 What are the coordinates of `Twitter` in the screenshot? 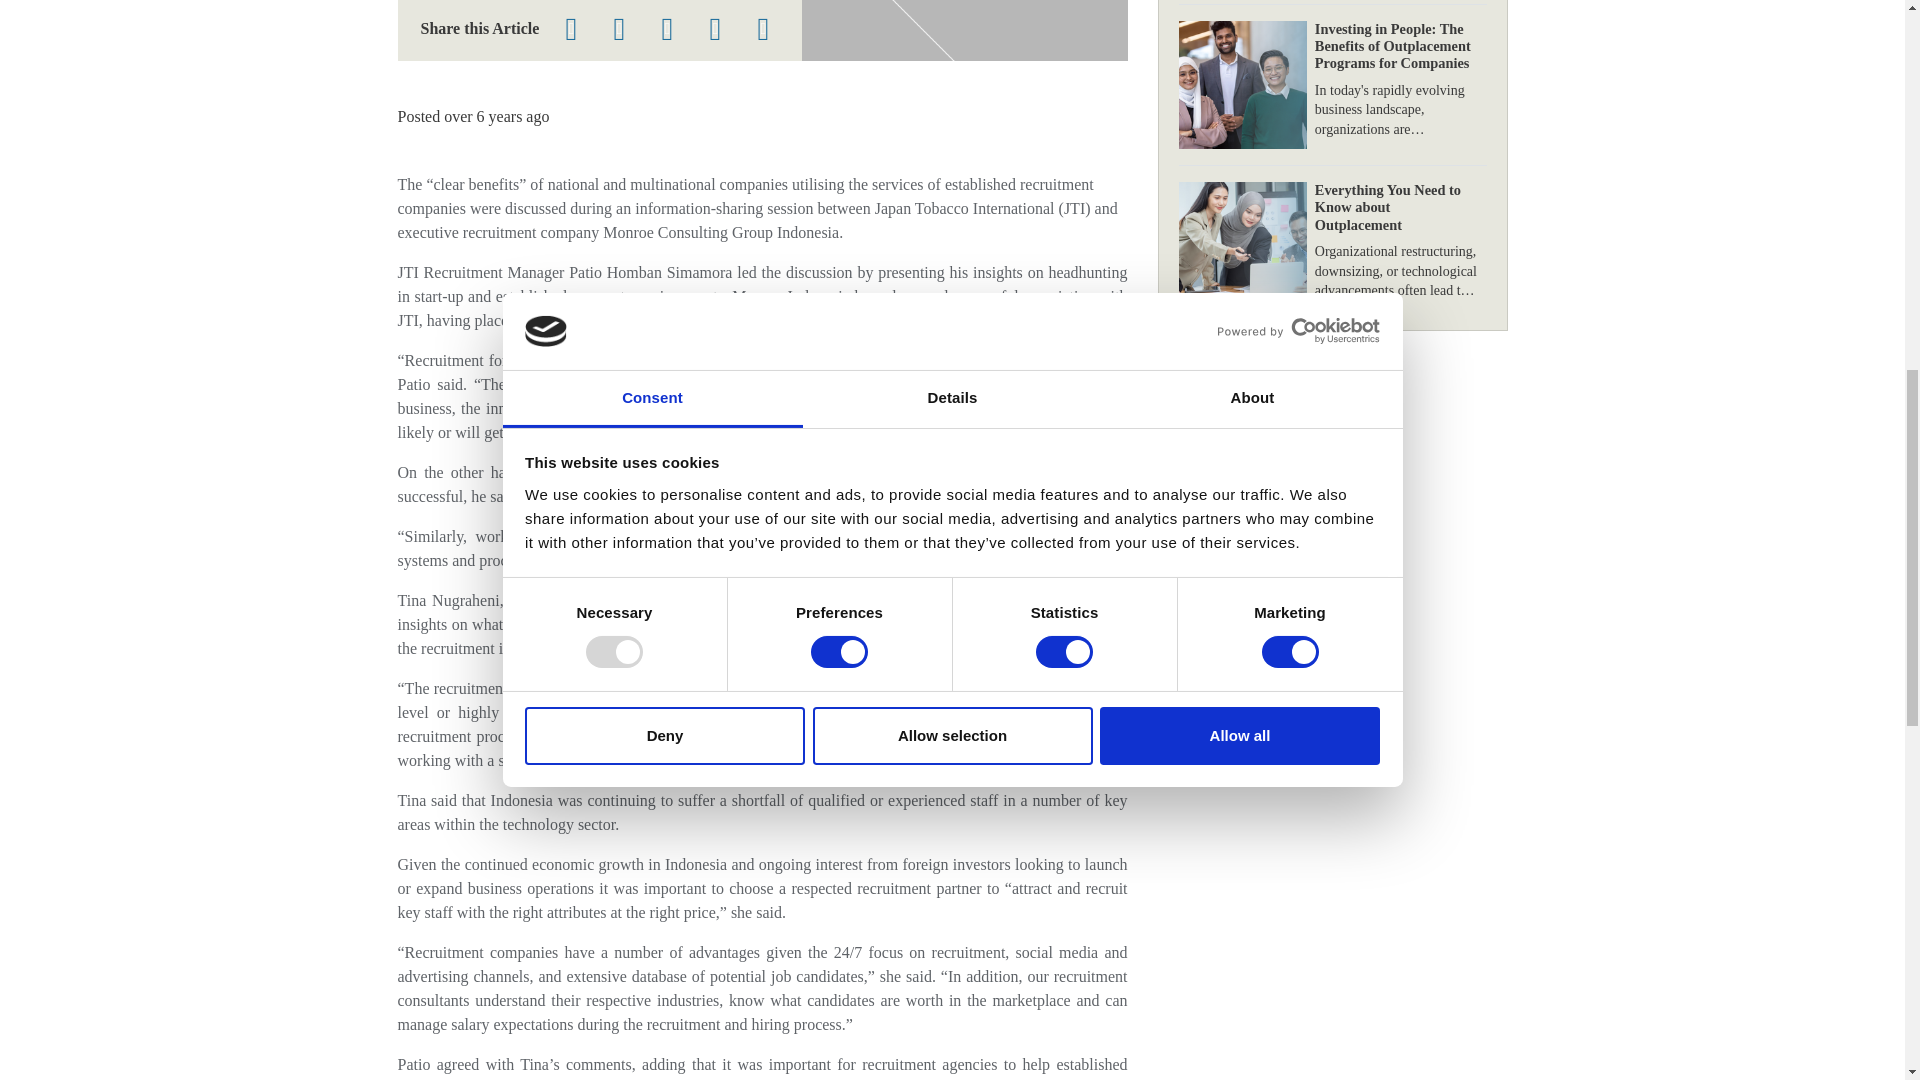 It's located at (571, 28).